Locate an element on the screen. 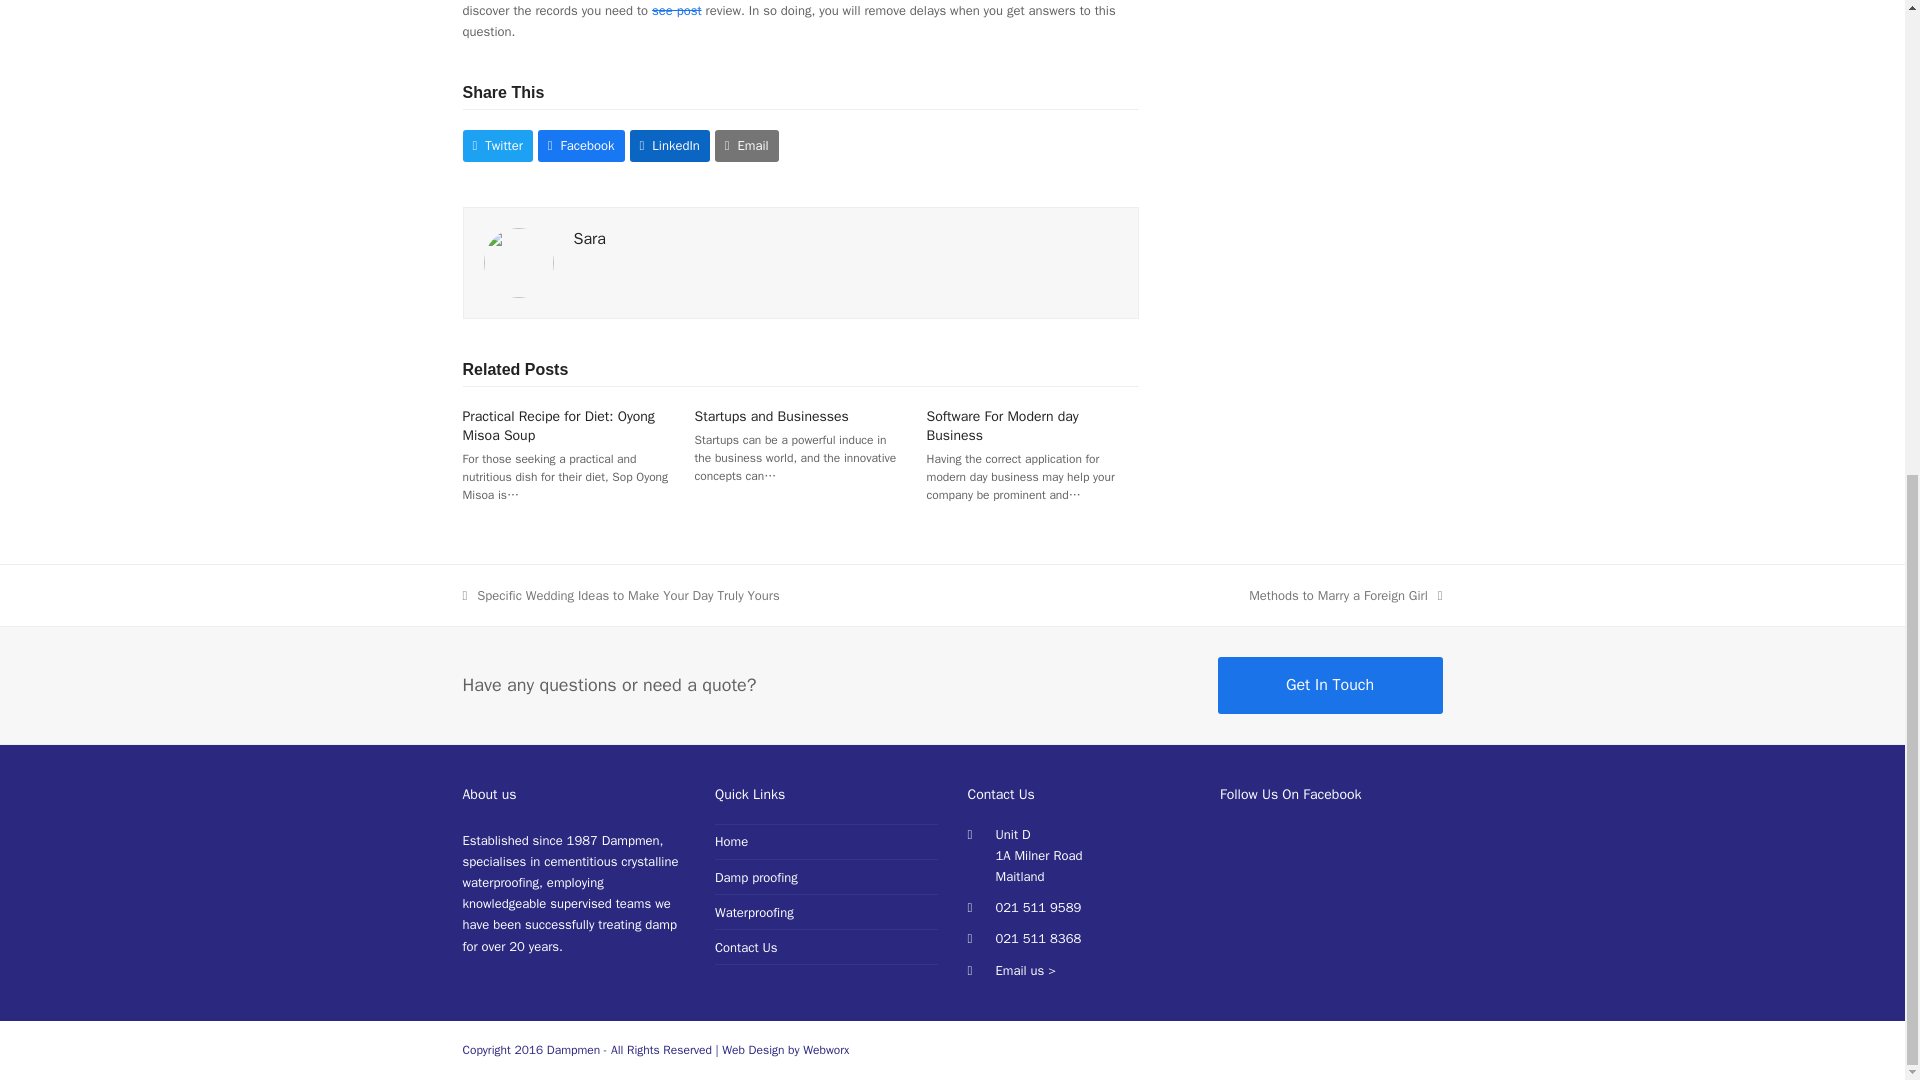 The height and width of the screenshot is (1080, 1920). Web Design by Webworx is located at coordinates (590, 238).